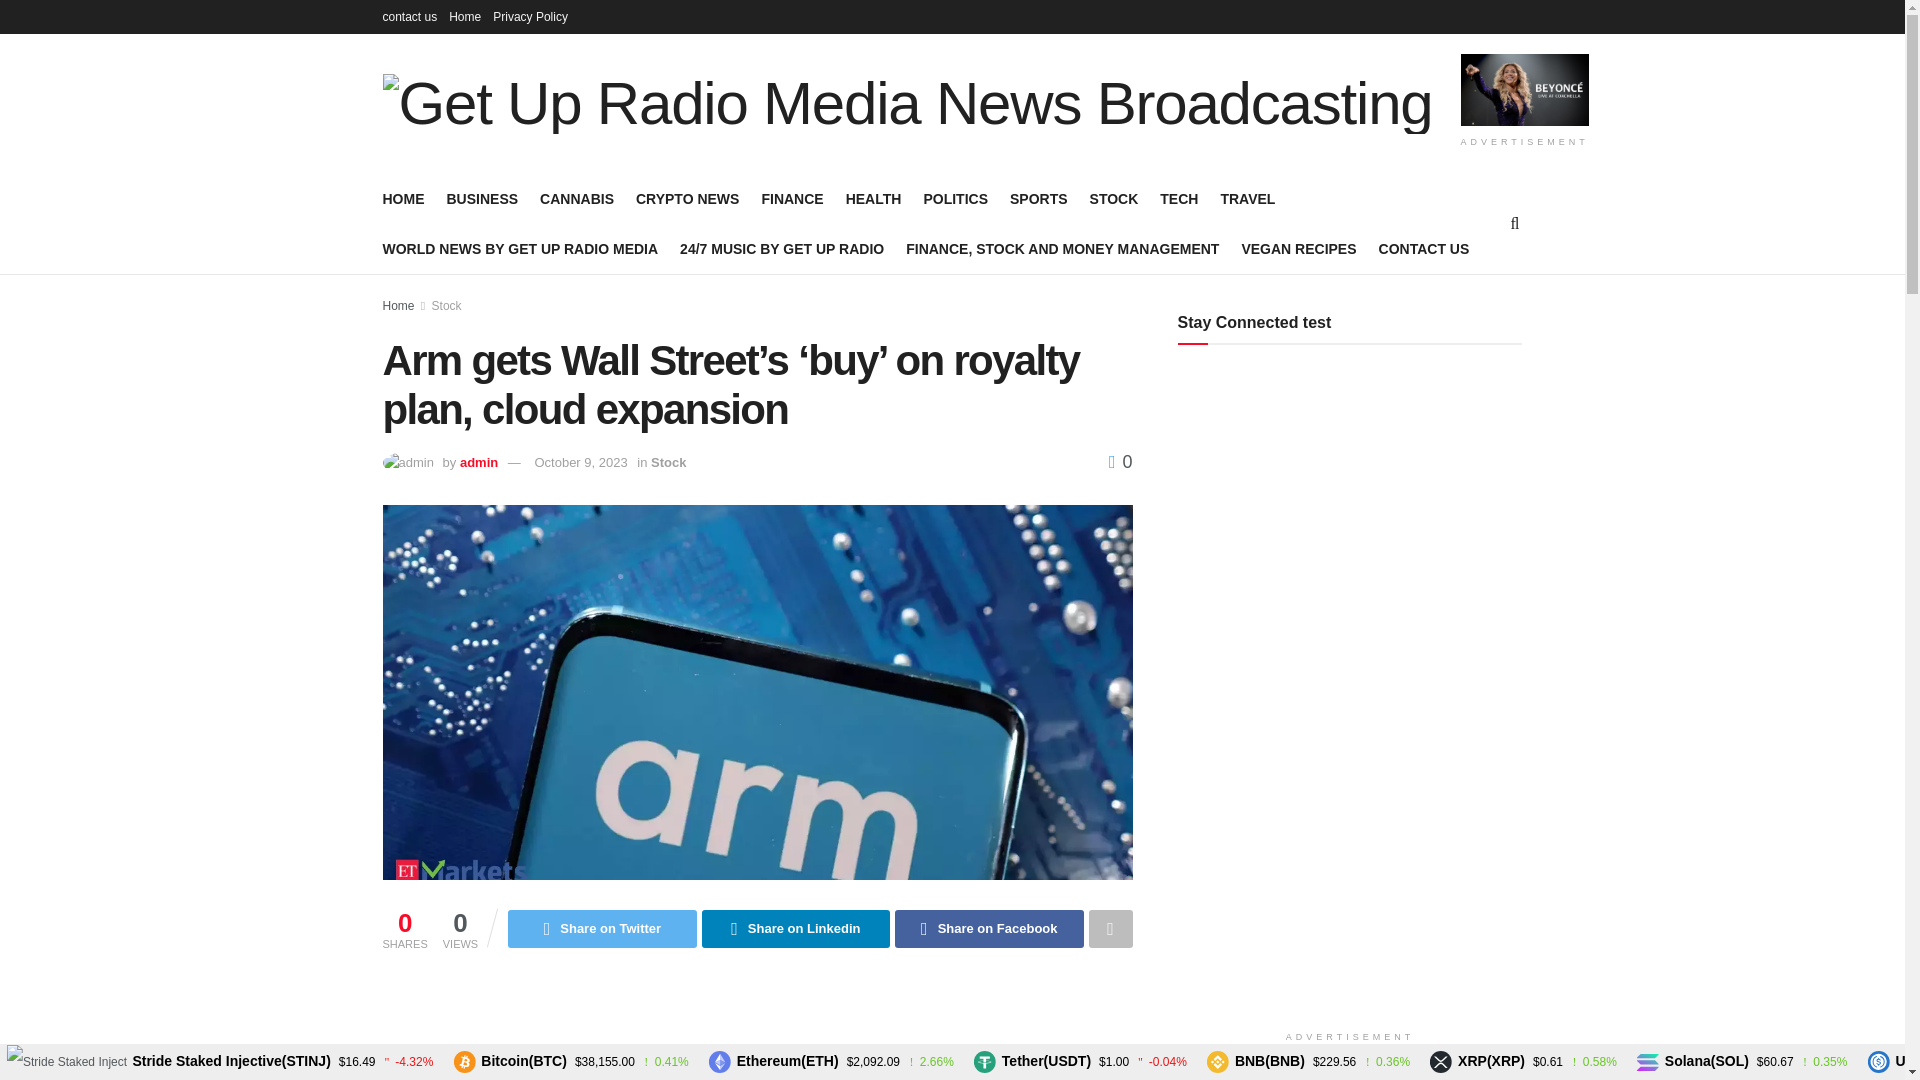 The image size is (1920, 1080). What do you see at coordinates (530, 16) in the screenshot?
I see `Privacy Policy` at bounding box center [530, 16].